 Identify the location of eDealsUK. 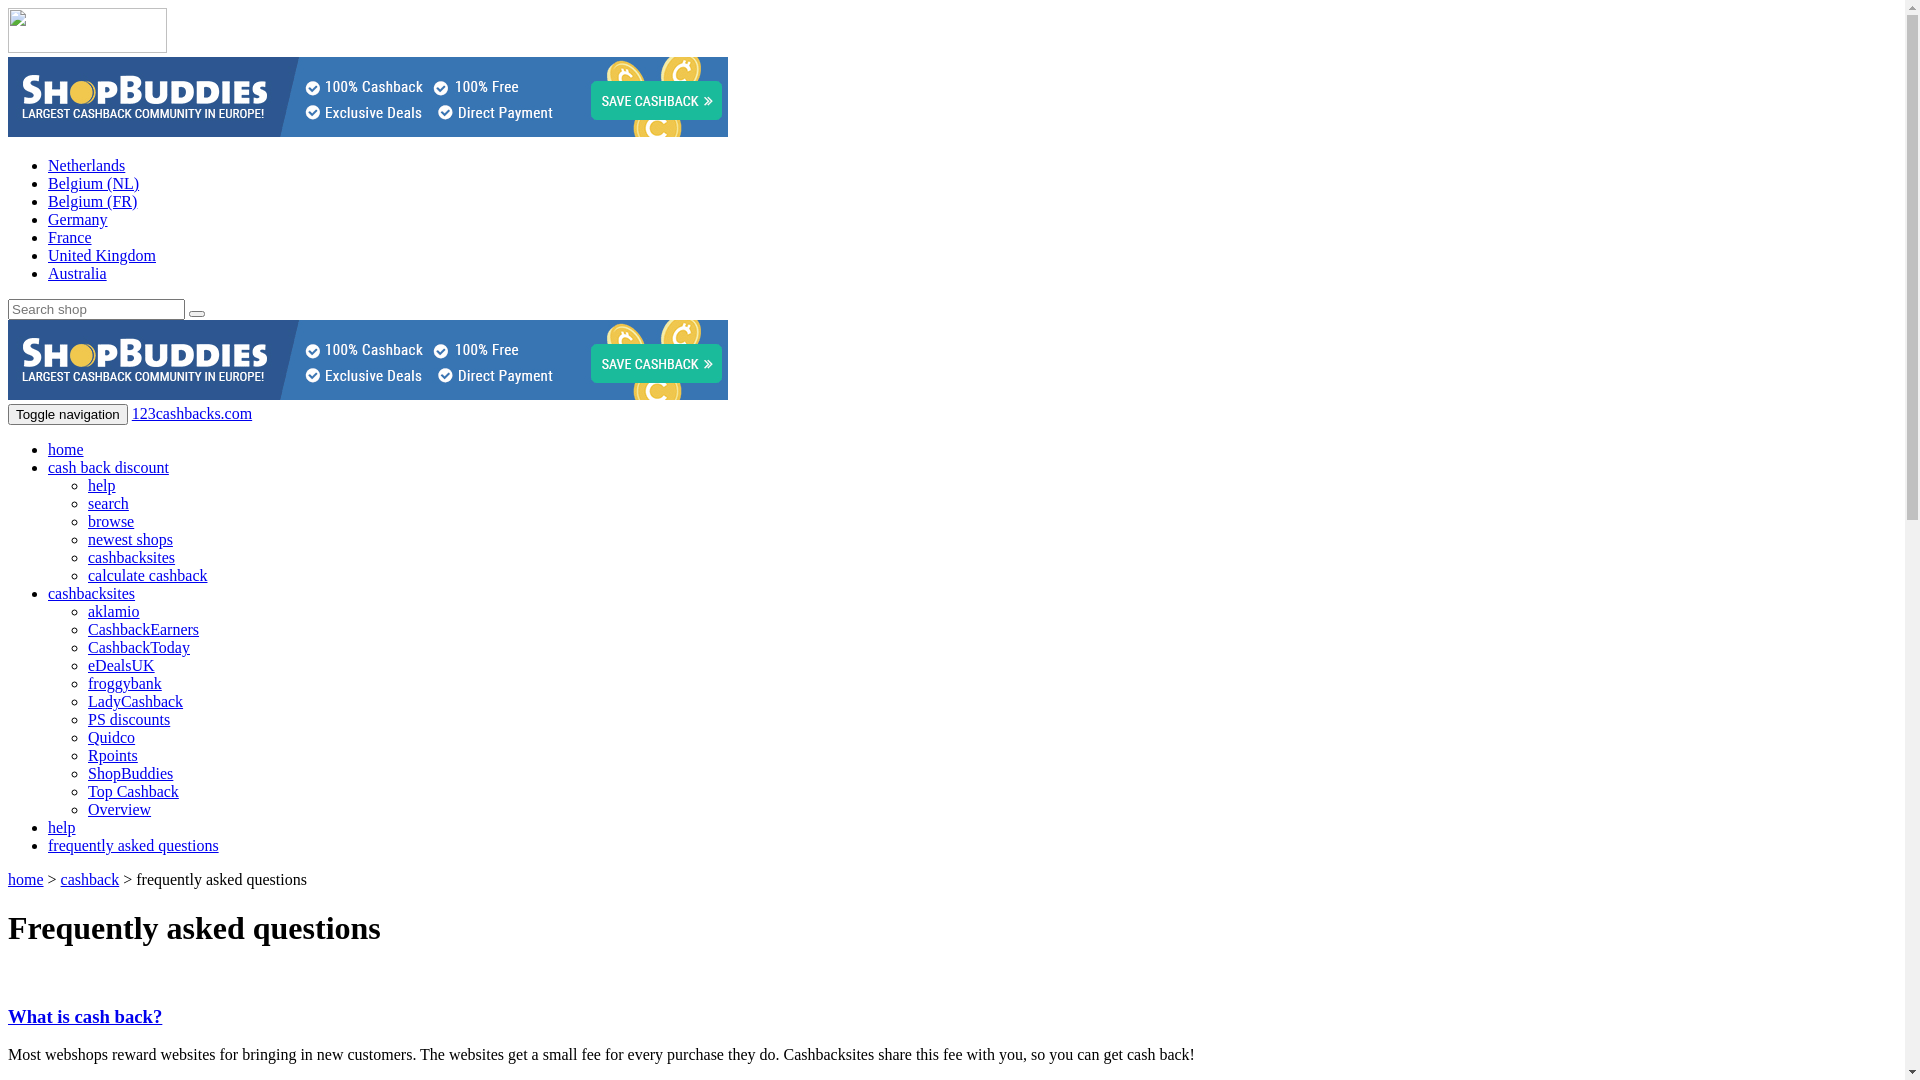
(122, 666).